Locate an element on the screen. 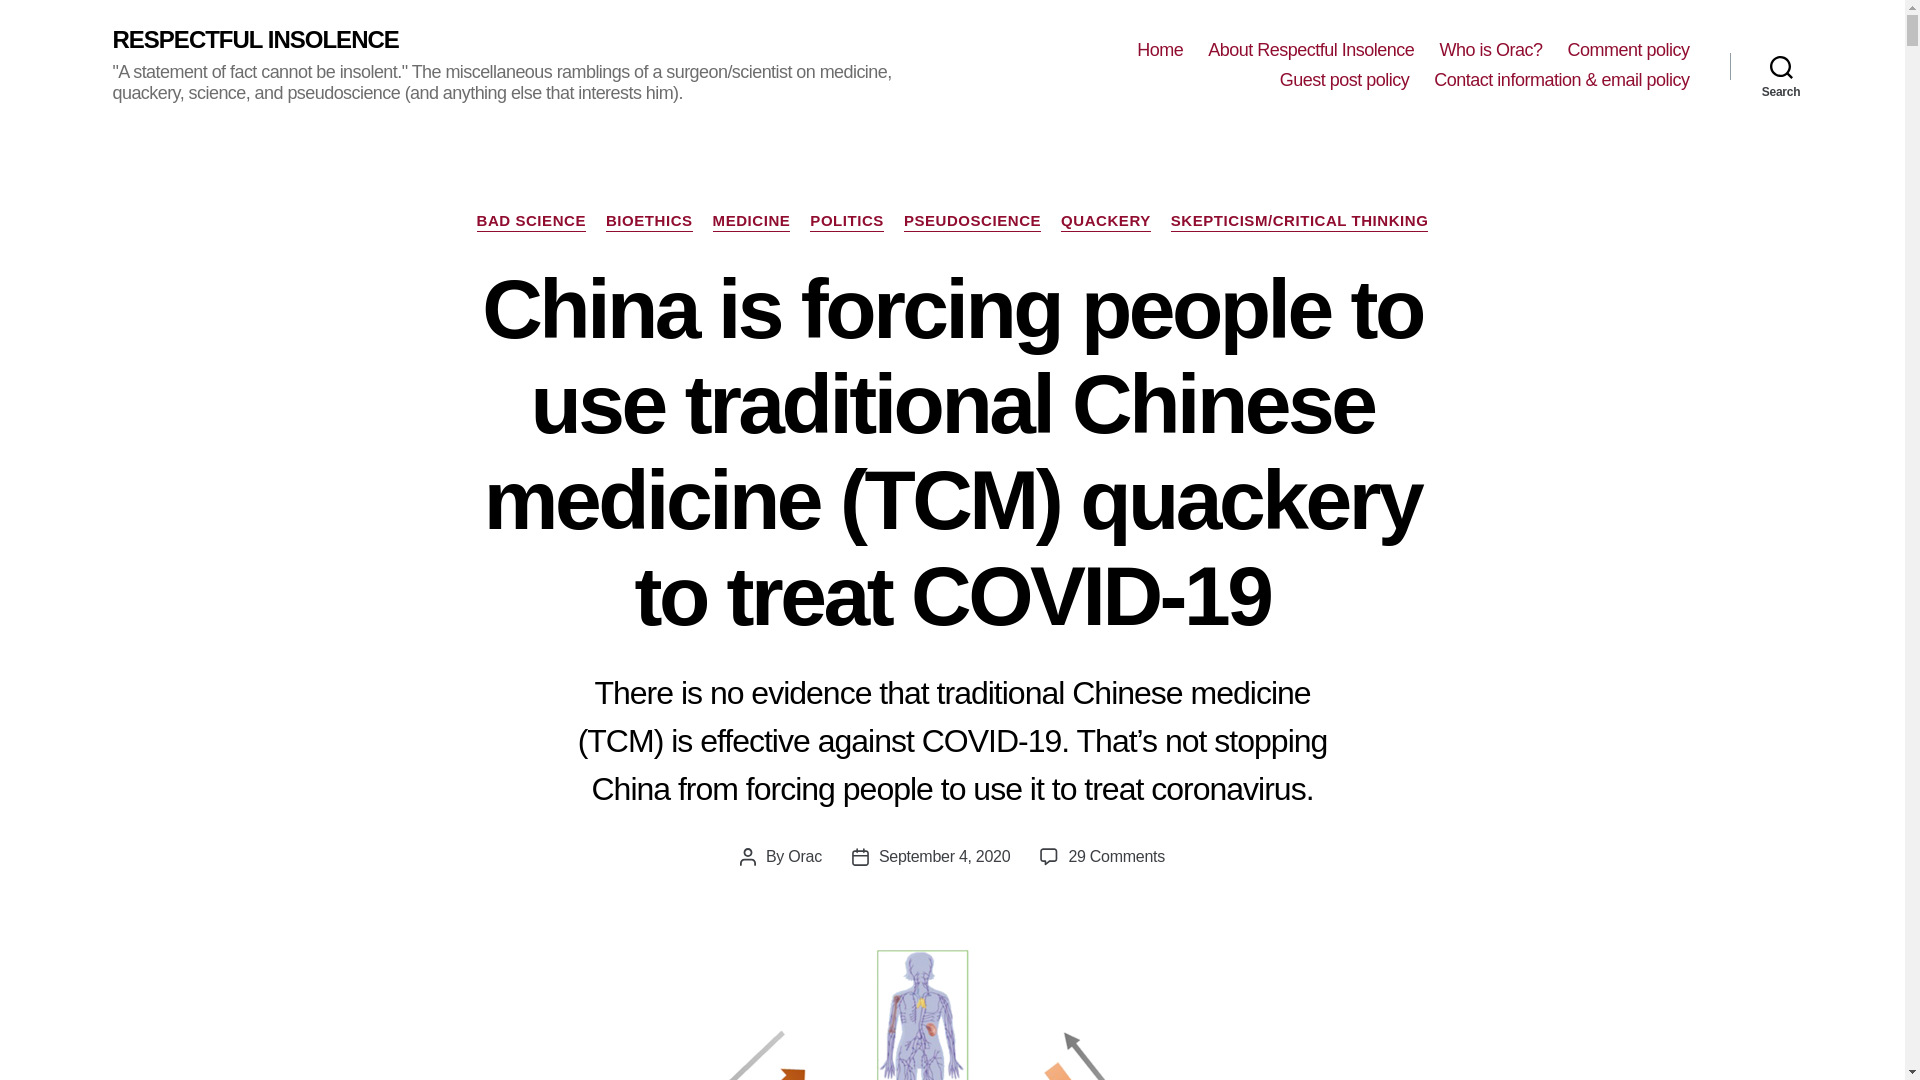 This screenshot has width=1920, height=1080. Comment policy is located at coordinates (1628, 50).